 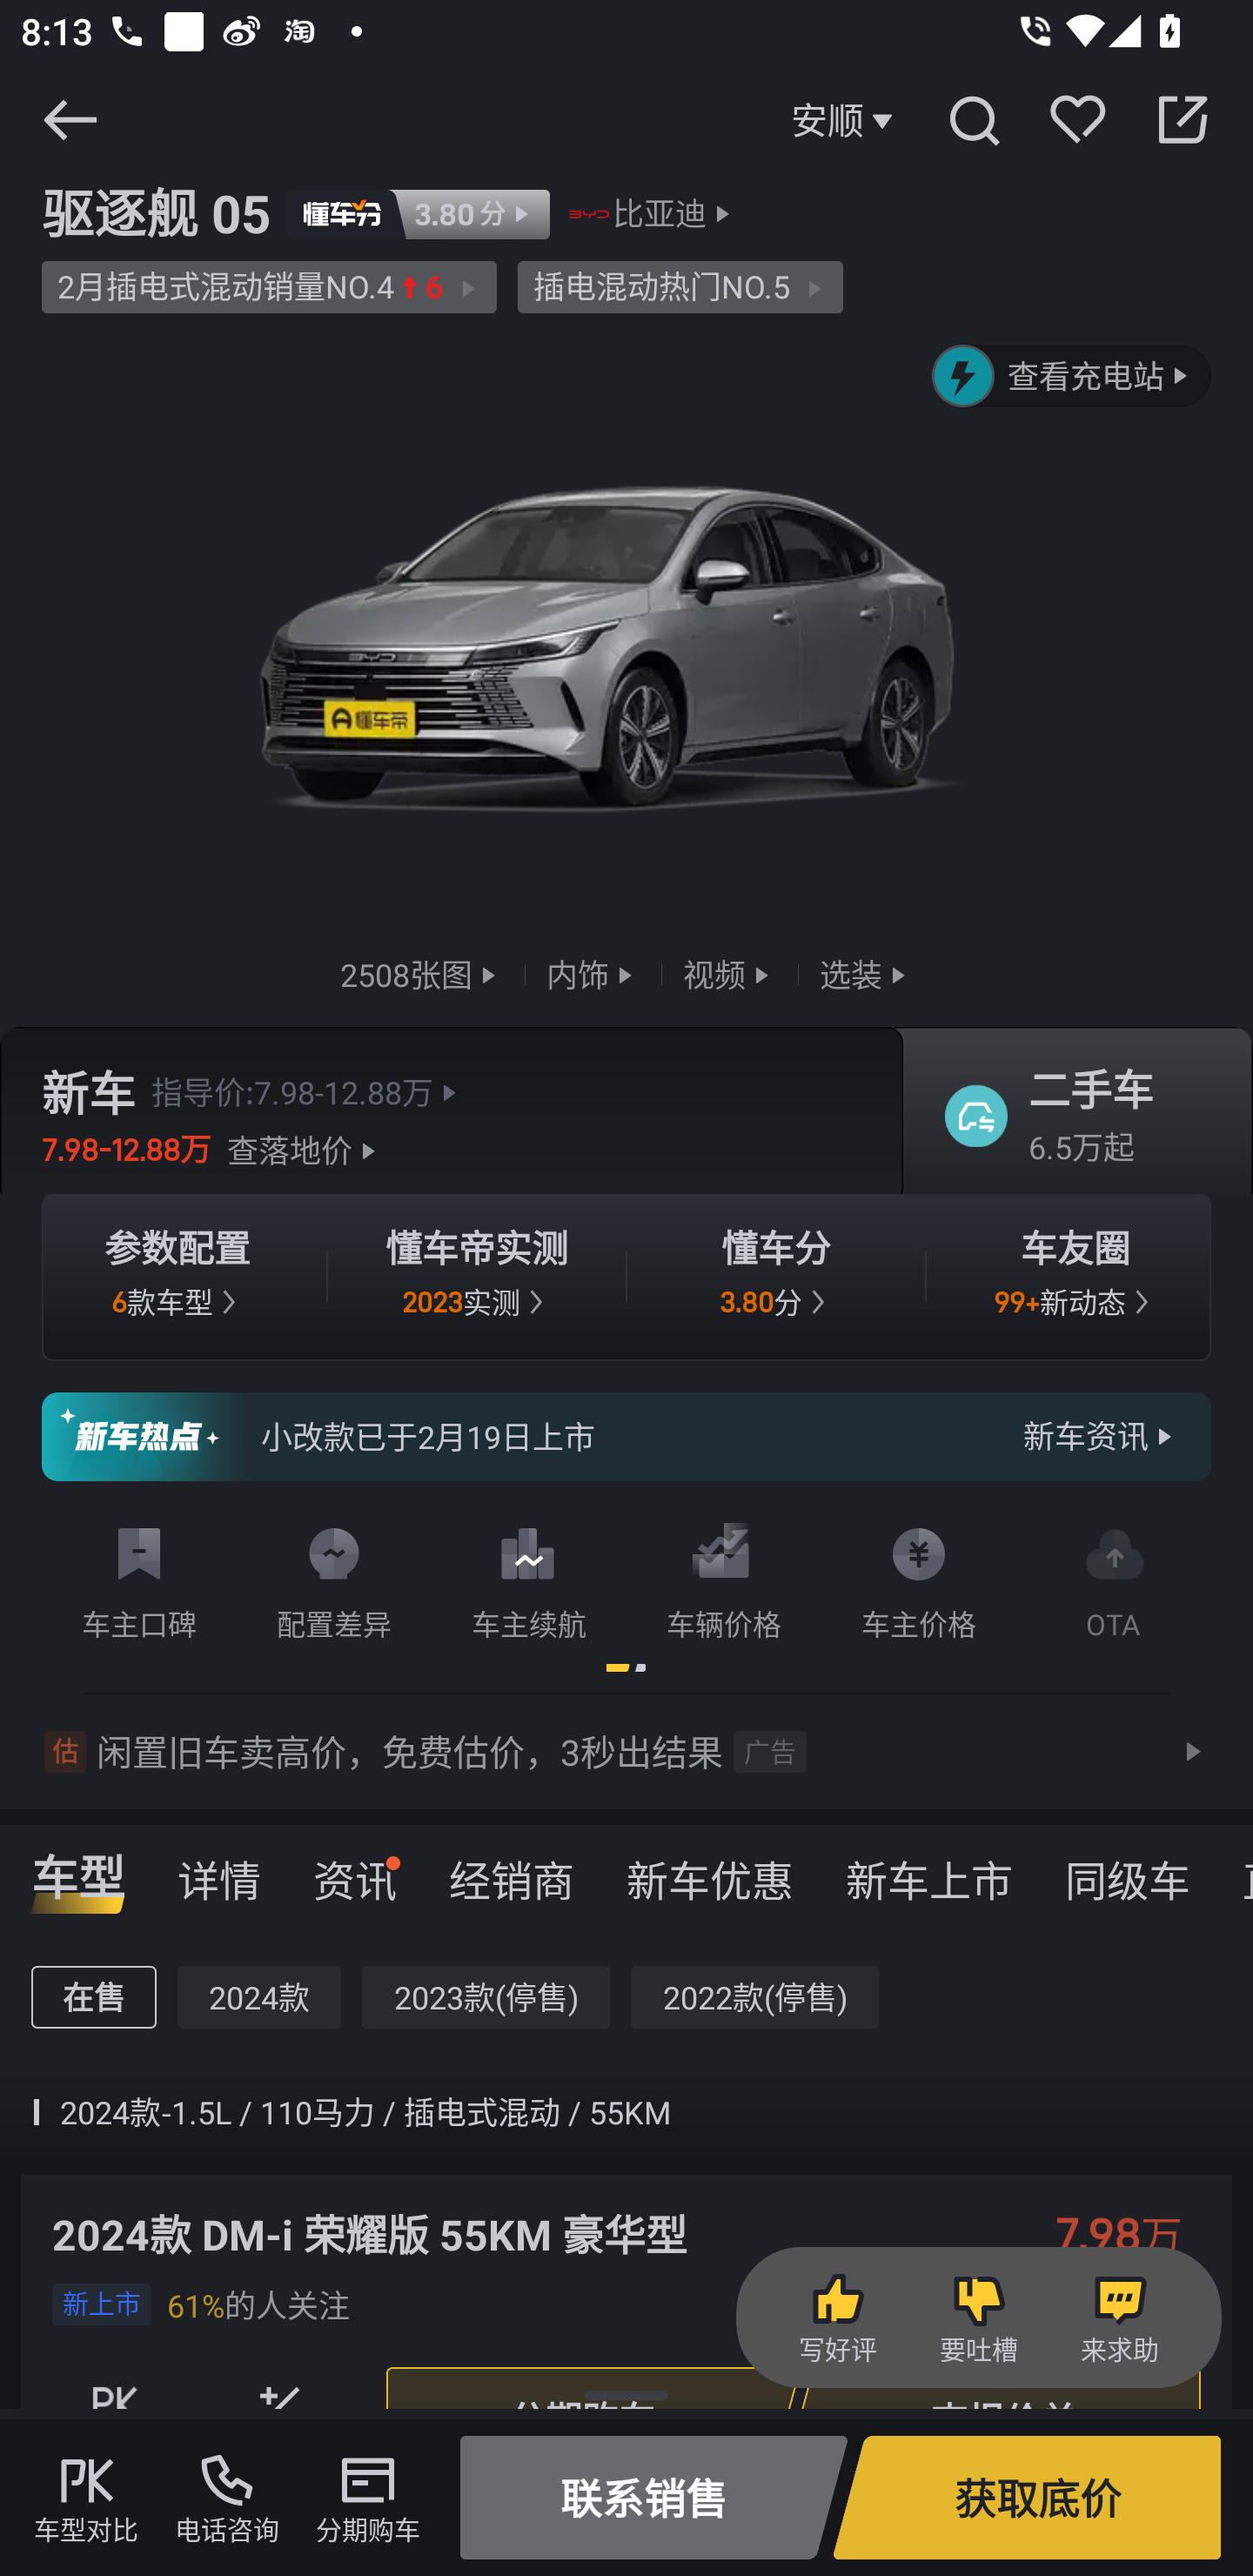 What do you see at coordinates (367, 2498) in the screenshot?
I see `分期购车` at bounding box center [367, 2498].